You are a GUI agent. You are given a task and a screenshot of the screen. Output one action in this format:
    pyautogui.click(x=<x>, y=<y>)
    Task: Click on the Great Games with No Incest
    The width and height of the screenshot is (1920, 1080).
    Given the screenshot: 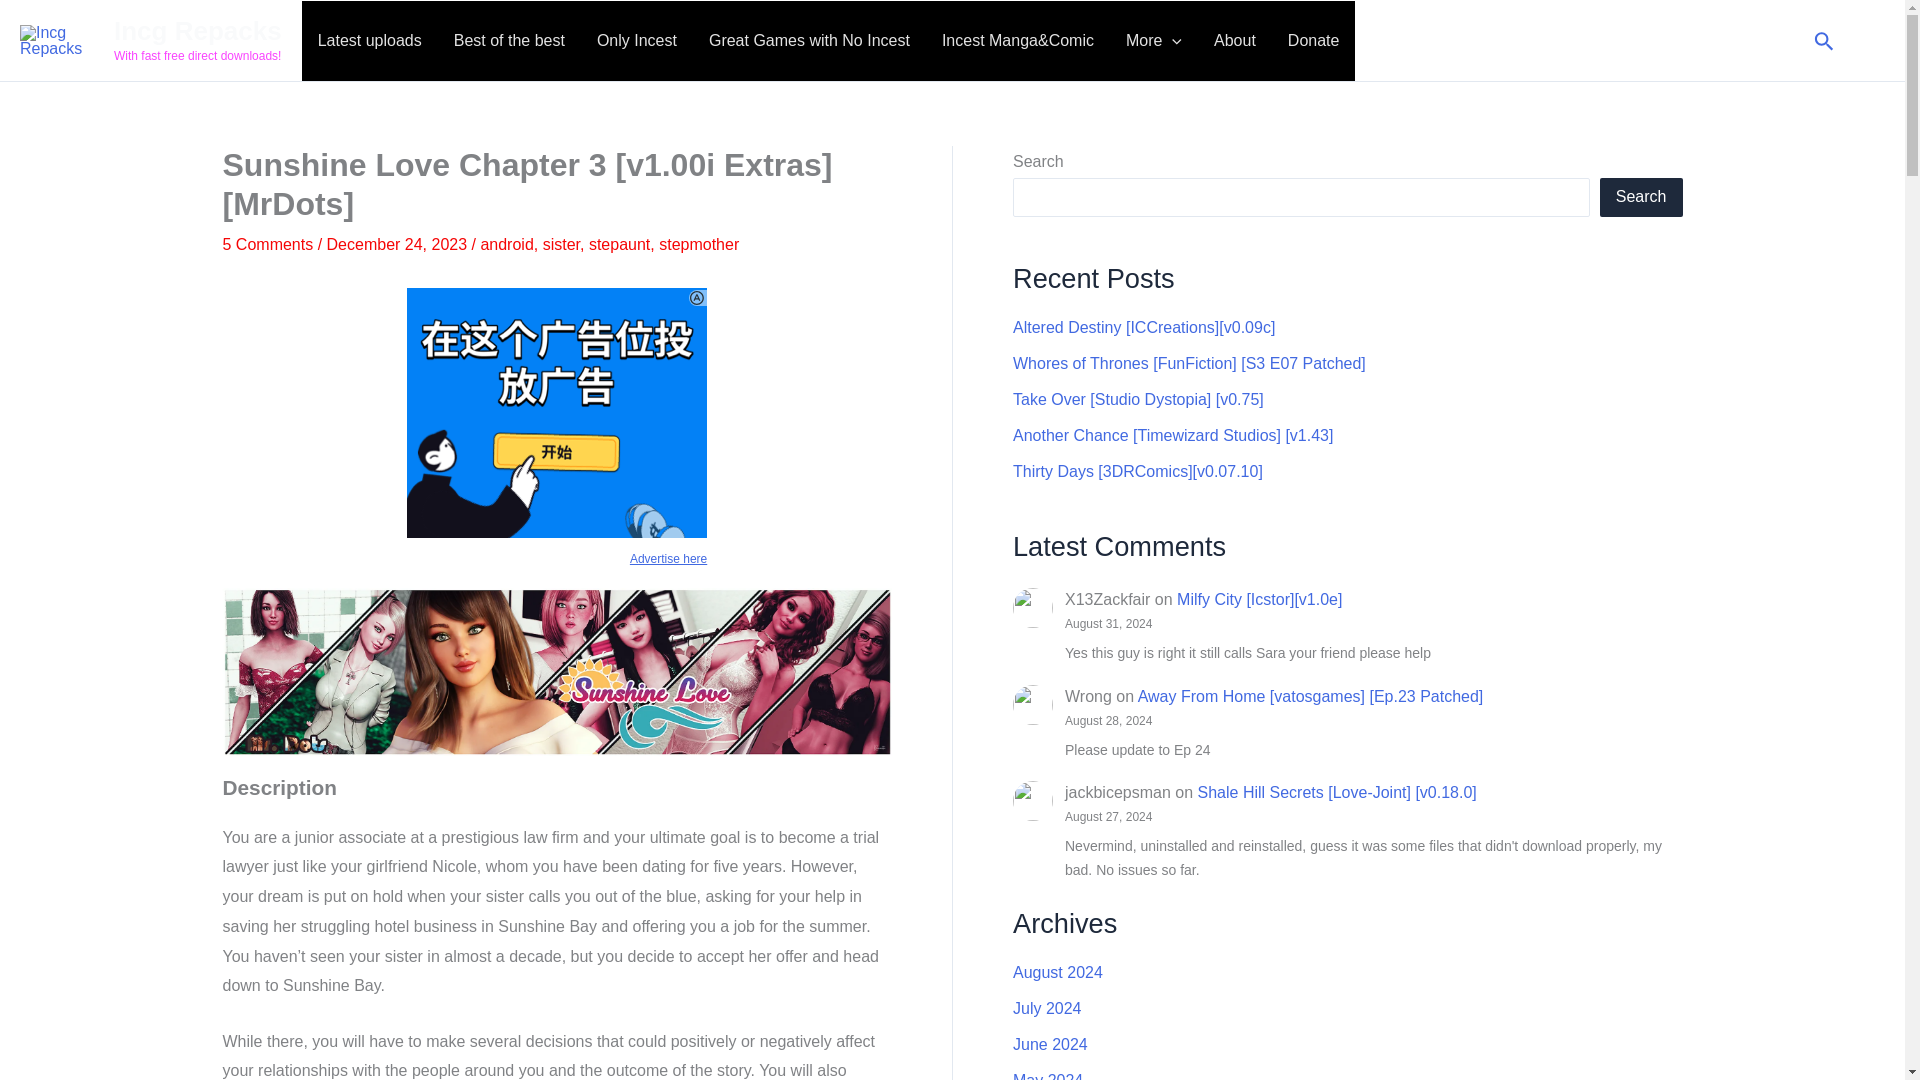 What is the action you would take?
    pyautogui.click(x=809, y=41)
    